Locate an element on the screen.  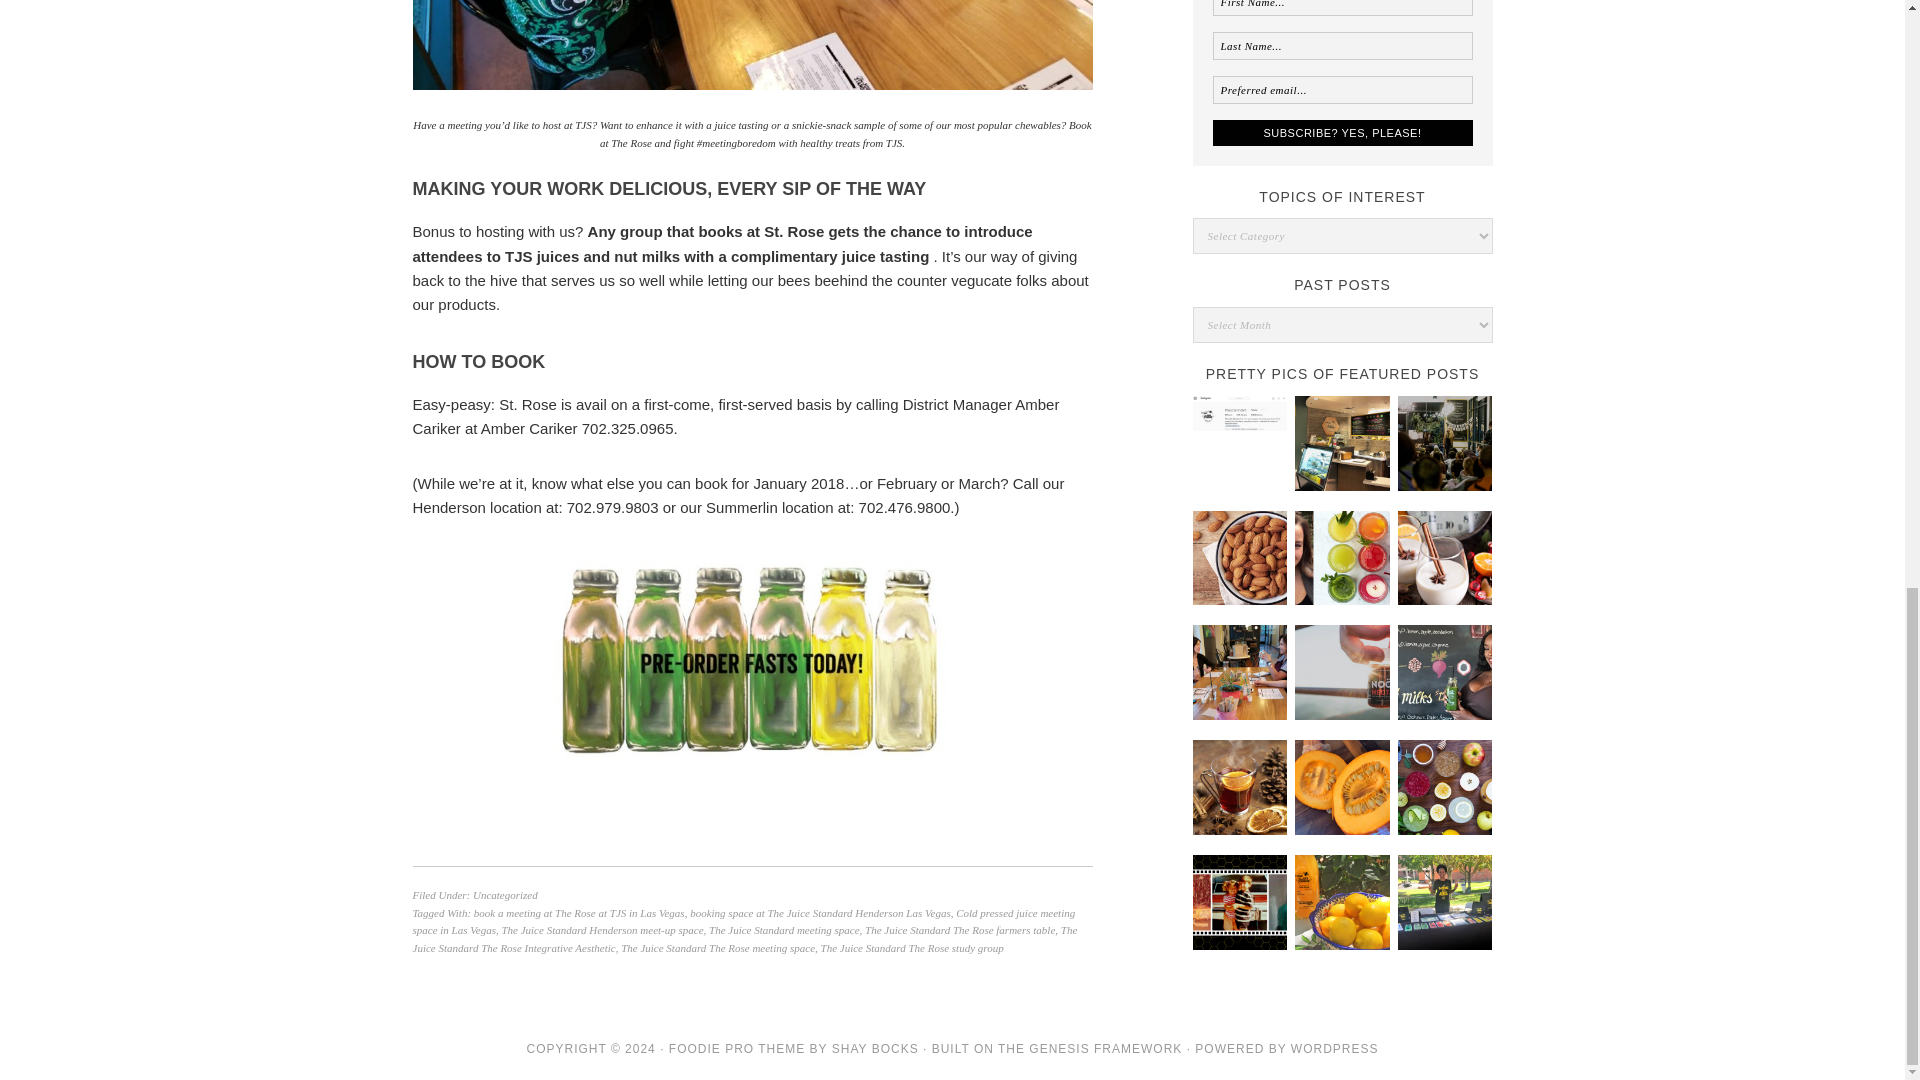
TJS Events: Sofar Sounded Sogood. is located at coordinates (1445, 444).